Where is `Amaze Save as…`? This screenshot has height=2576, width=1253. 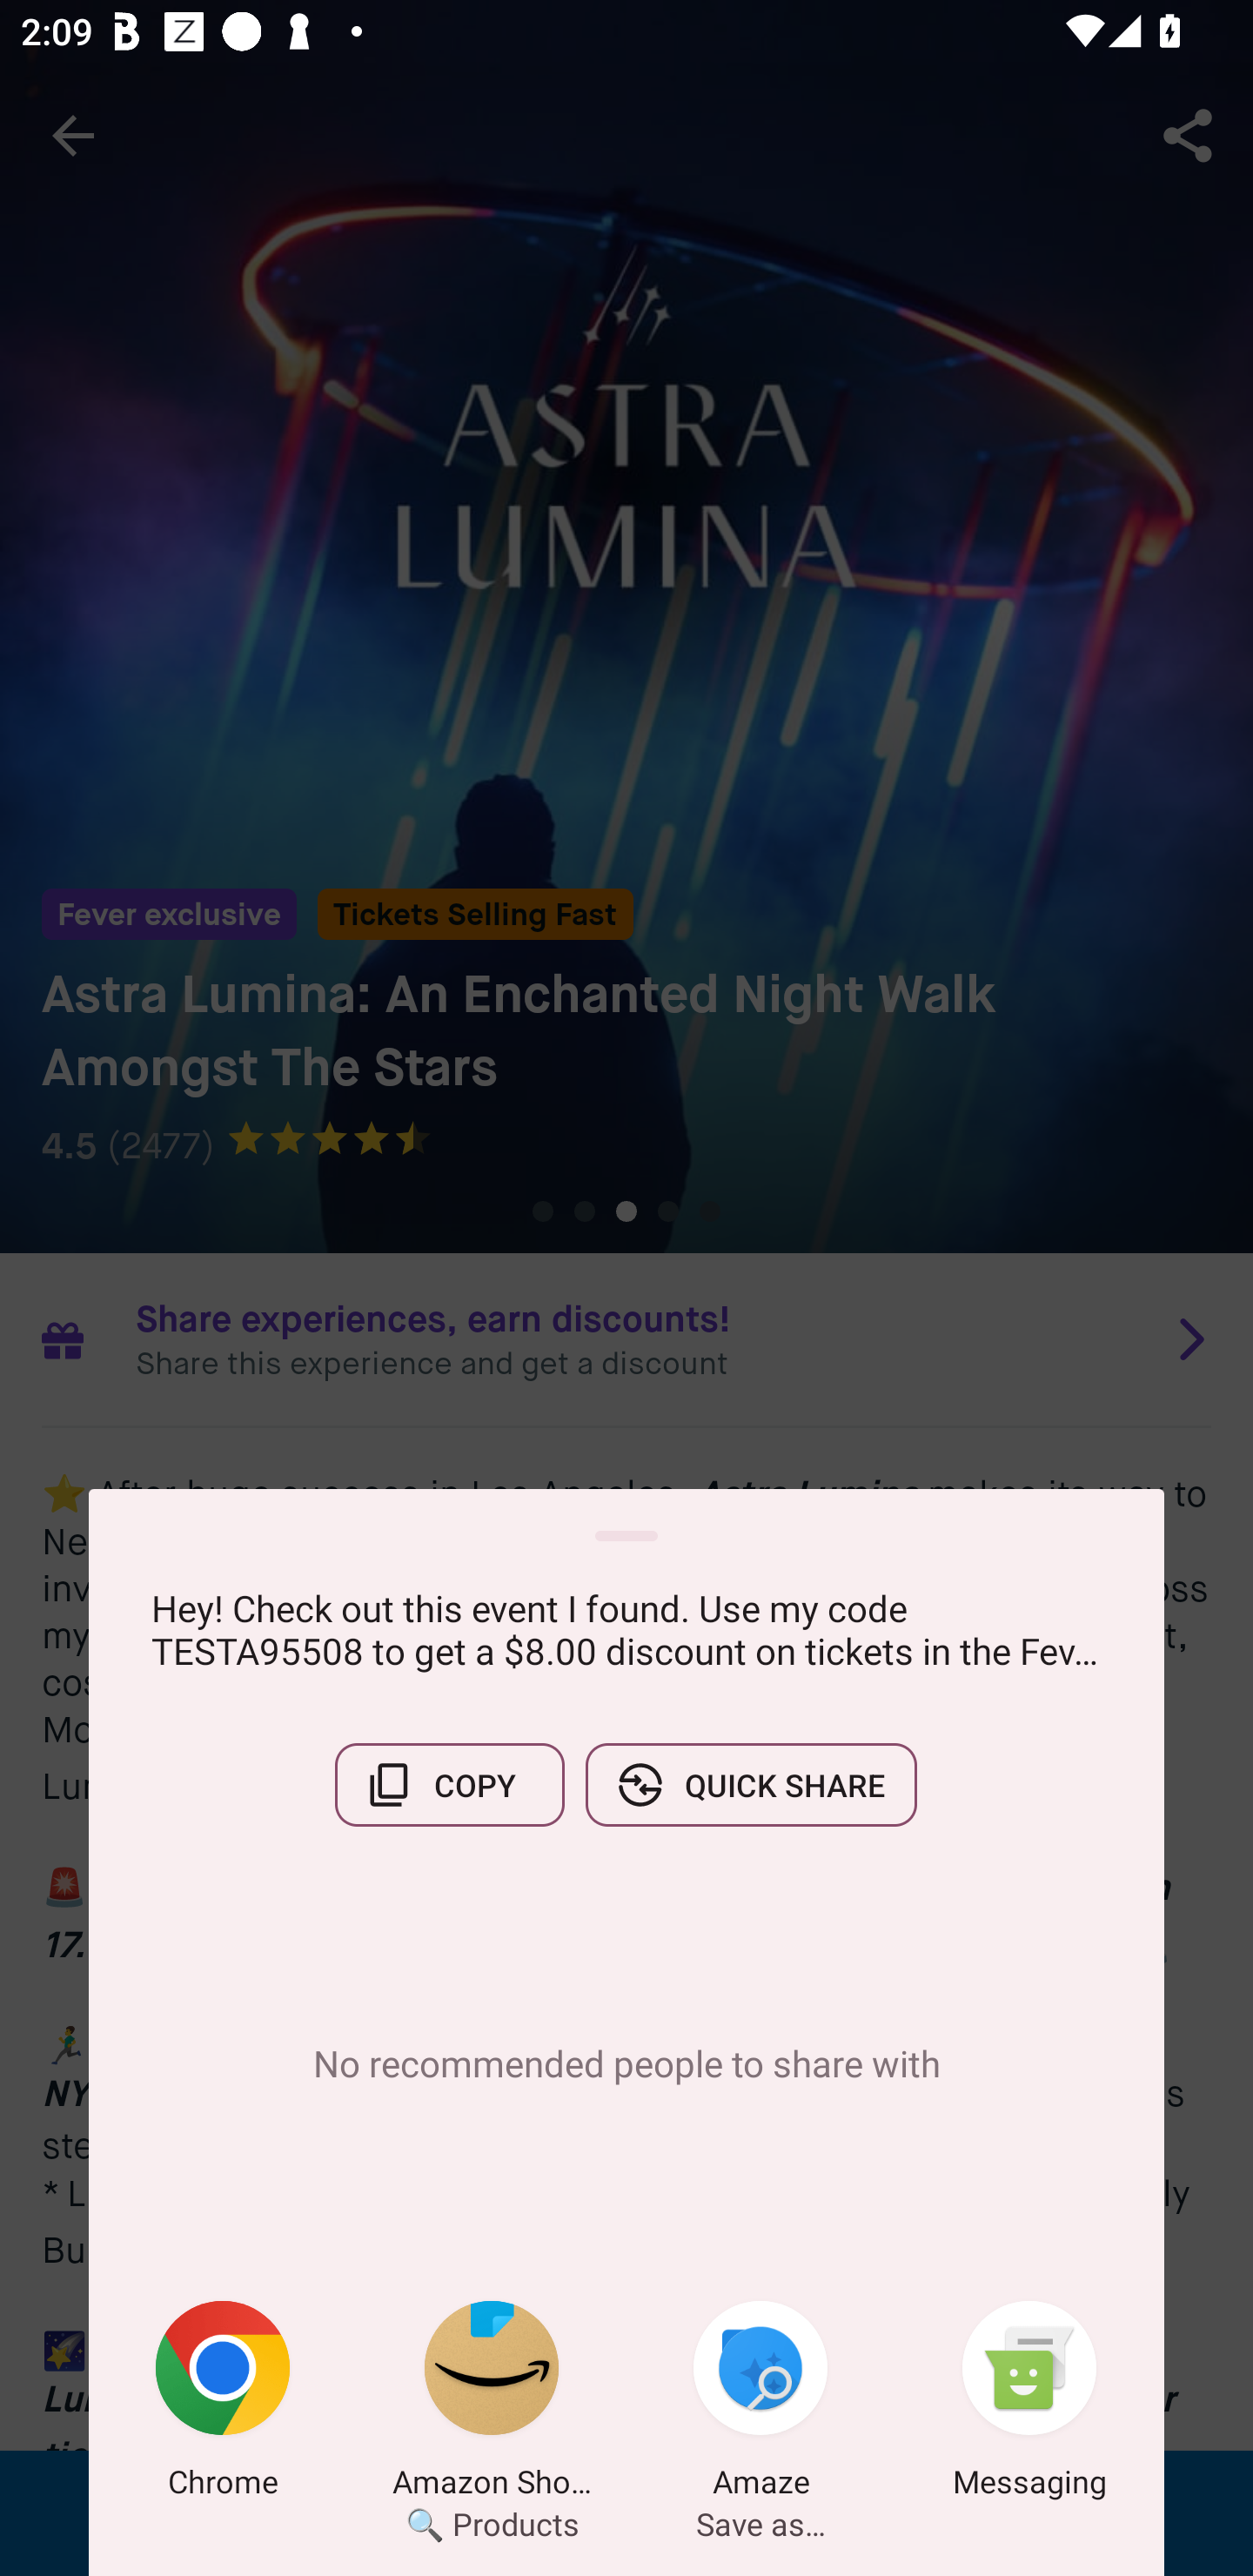 Amaze Save as… is located at coordinates (761, 2405).